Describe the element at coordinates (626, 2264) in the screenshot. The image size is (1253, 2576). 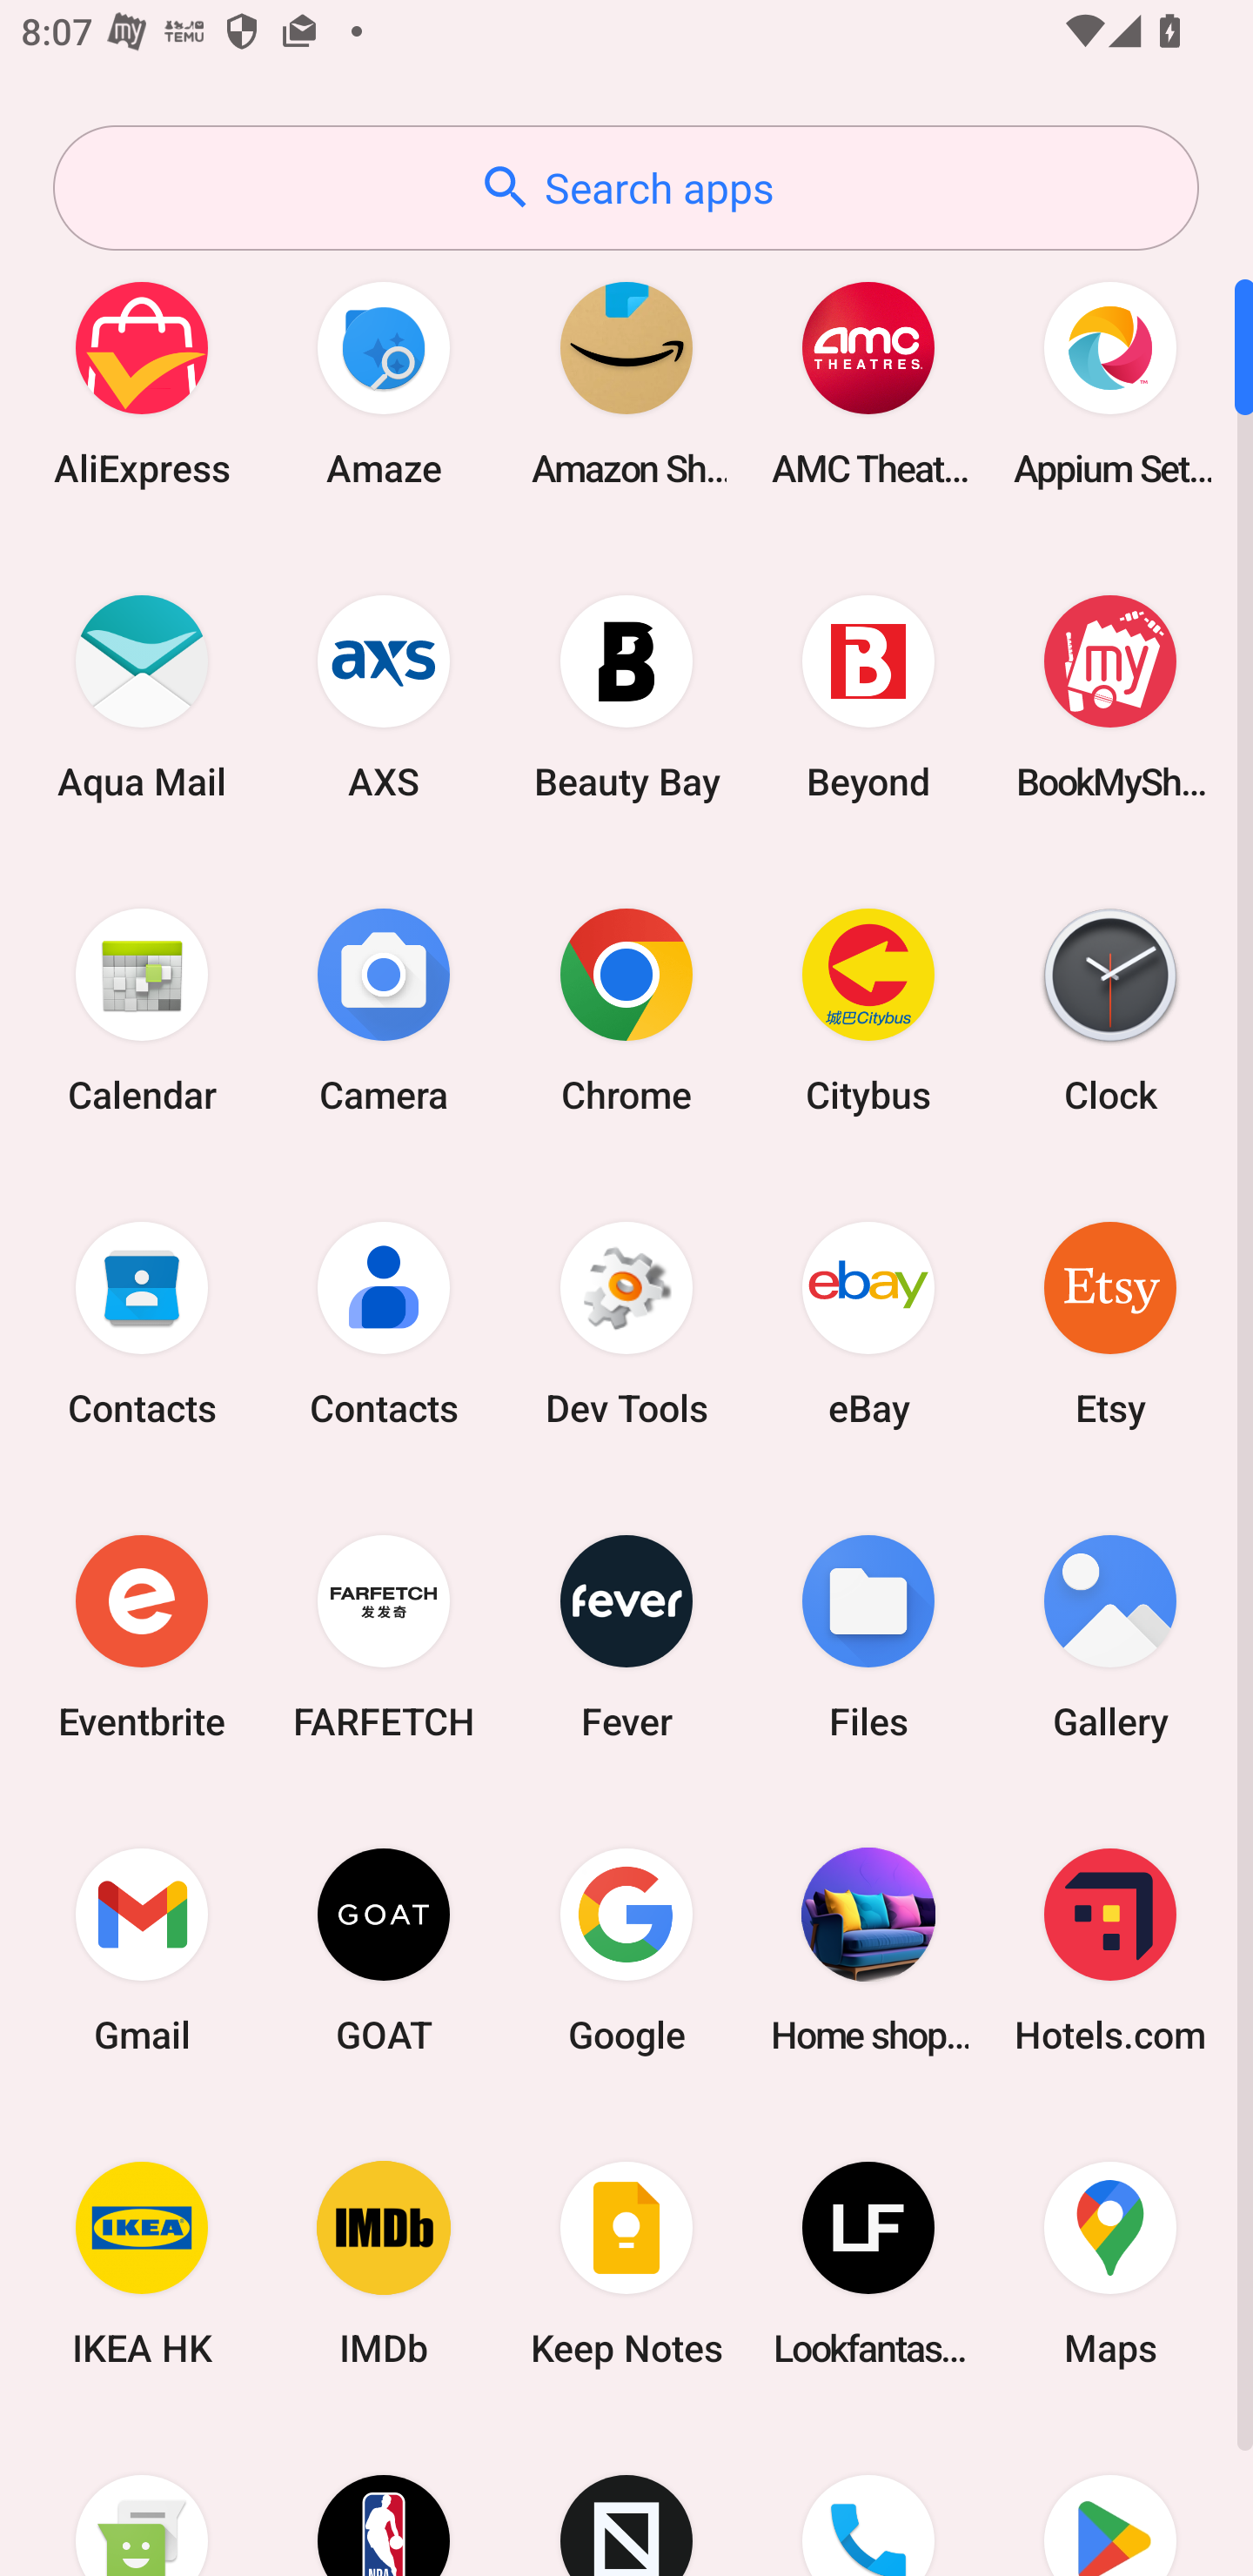
I see `Keep Notes` at that location.